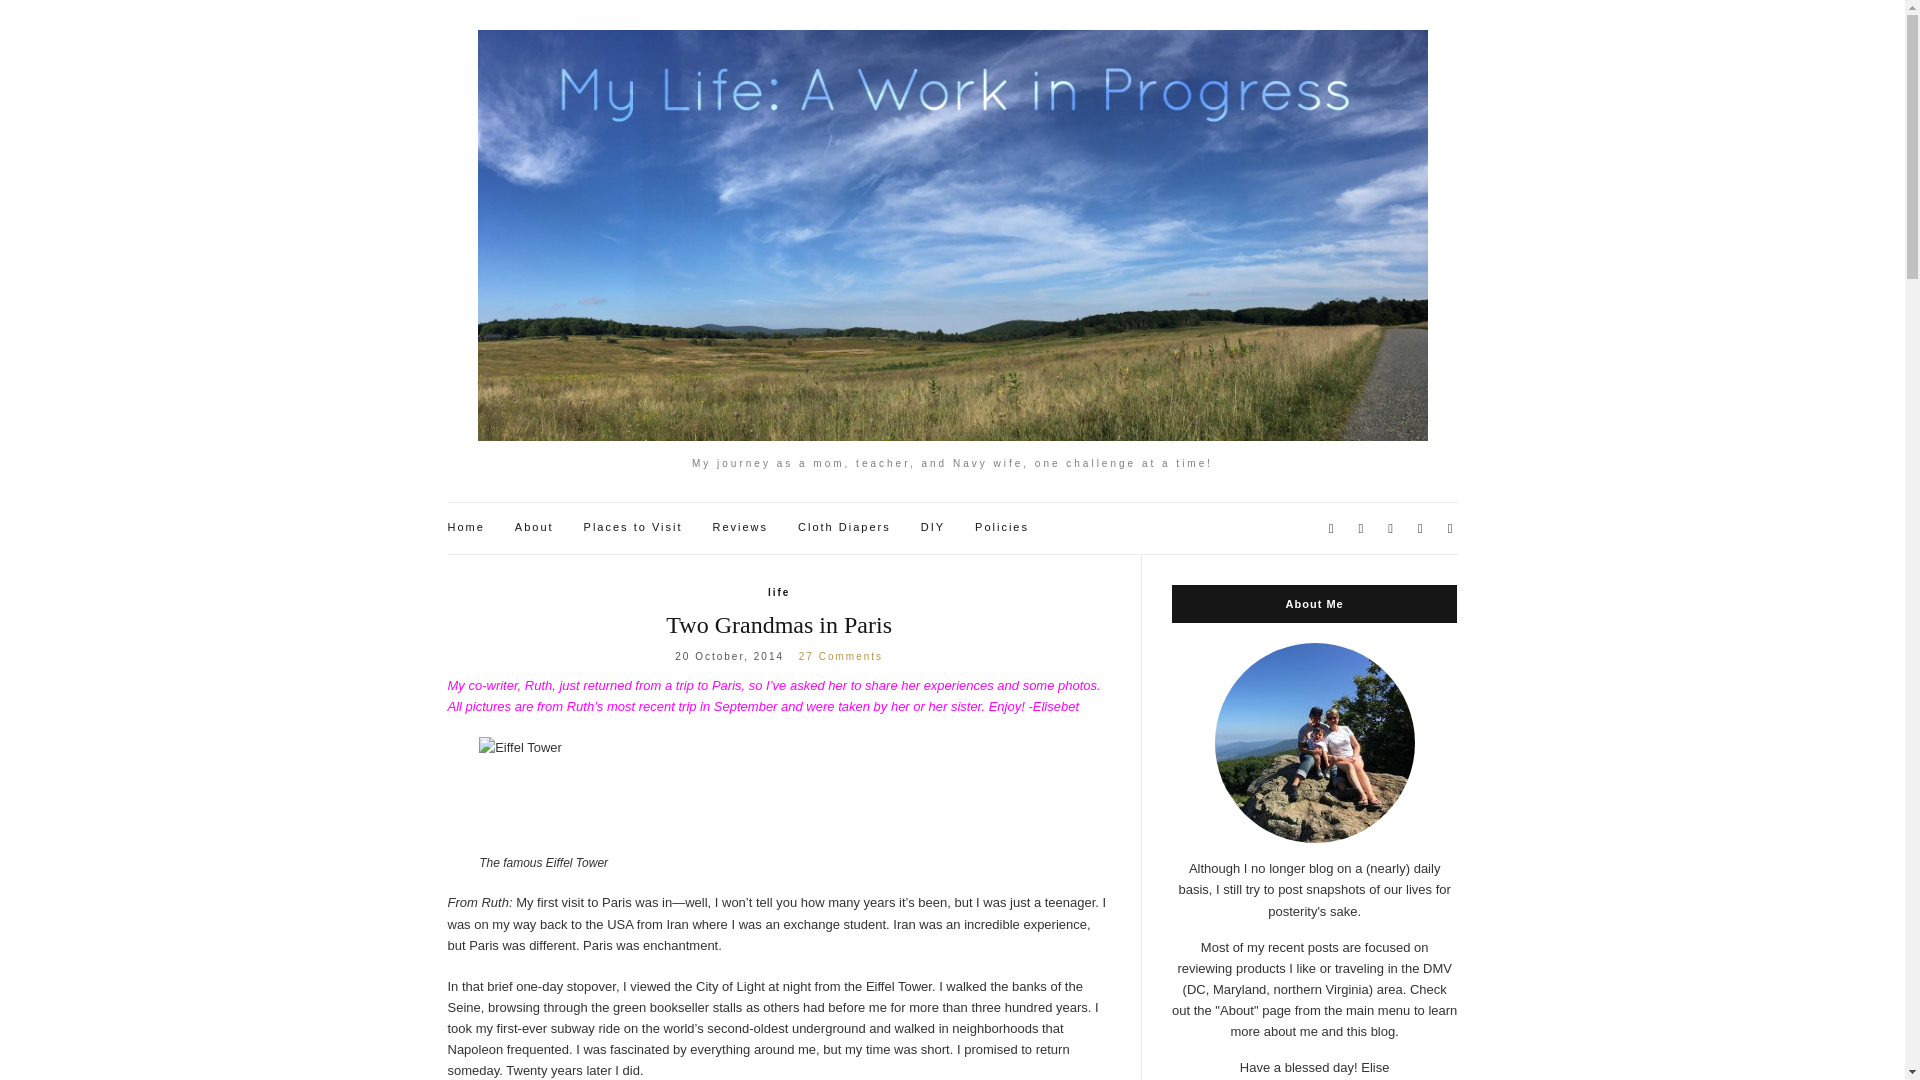  Describe the element at coordinates (740, 528) in the screenshot. I see `Reviews` at that location.